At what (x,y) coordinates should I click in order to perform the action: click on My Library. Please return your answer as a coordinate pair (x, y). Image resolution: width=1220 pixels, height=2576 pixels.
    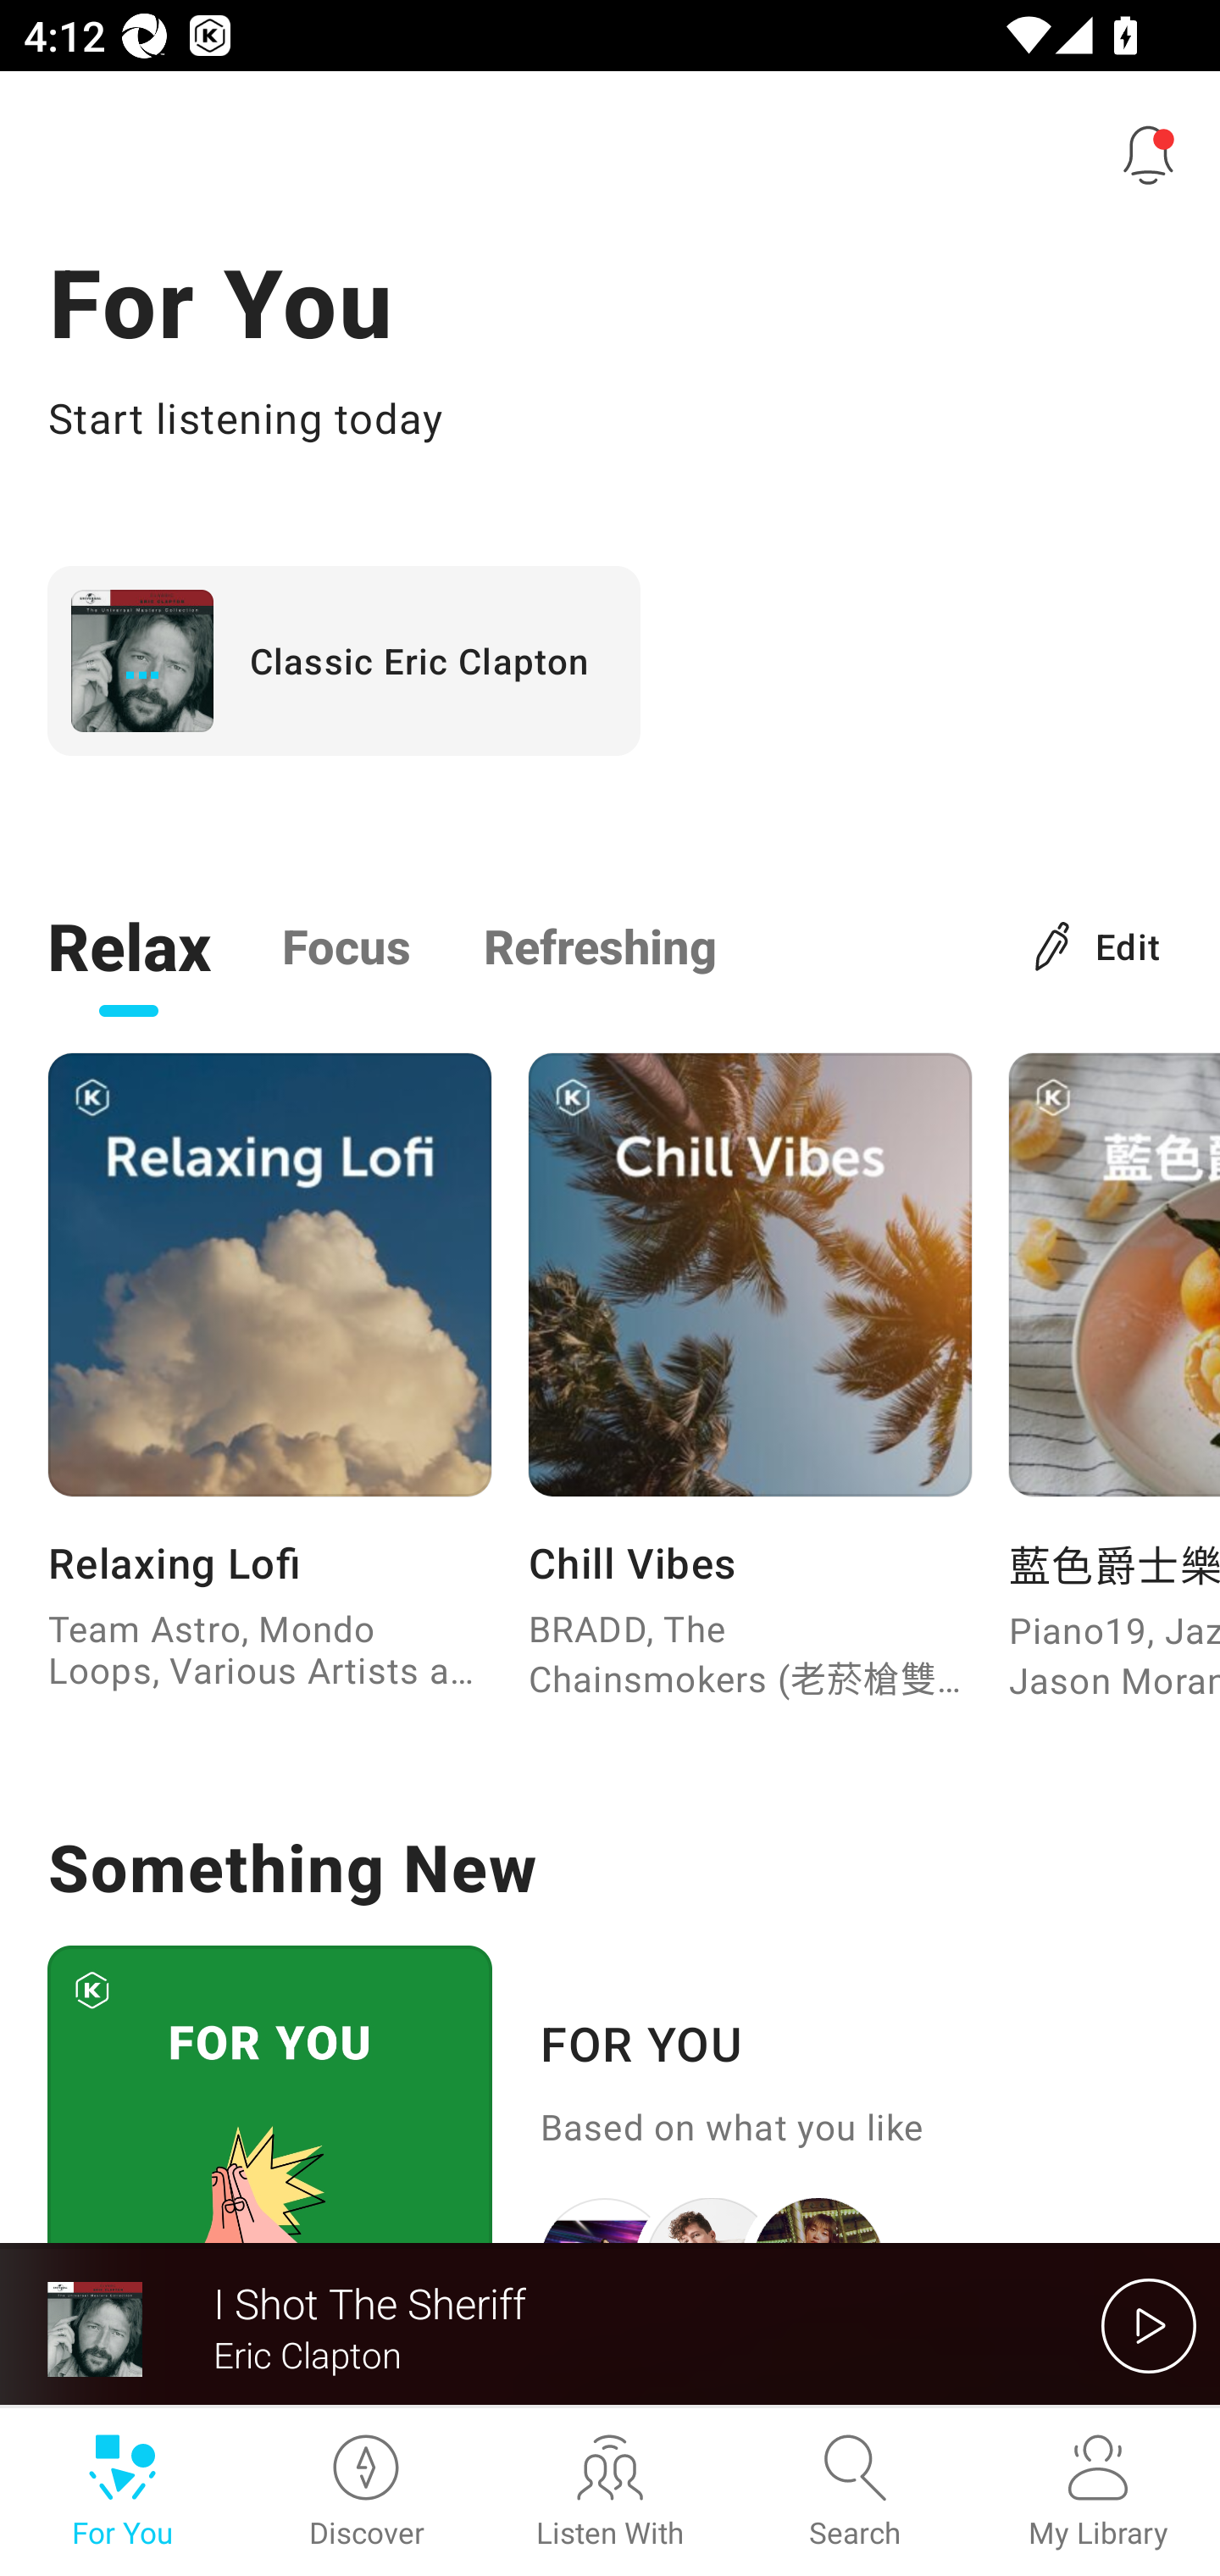
    Looking at the image, I should click on (1098, 2492).